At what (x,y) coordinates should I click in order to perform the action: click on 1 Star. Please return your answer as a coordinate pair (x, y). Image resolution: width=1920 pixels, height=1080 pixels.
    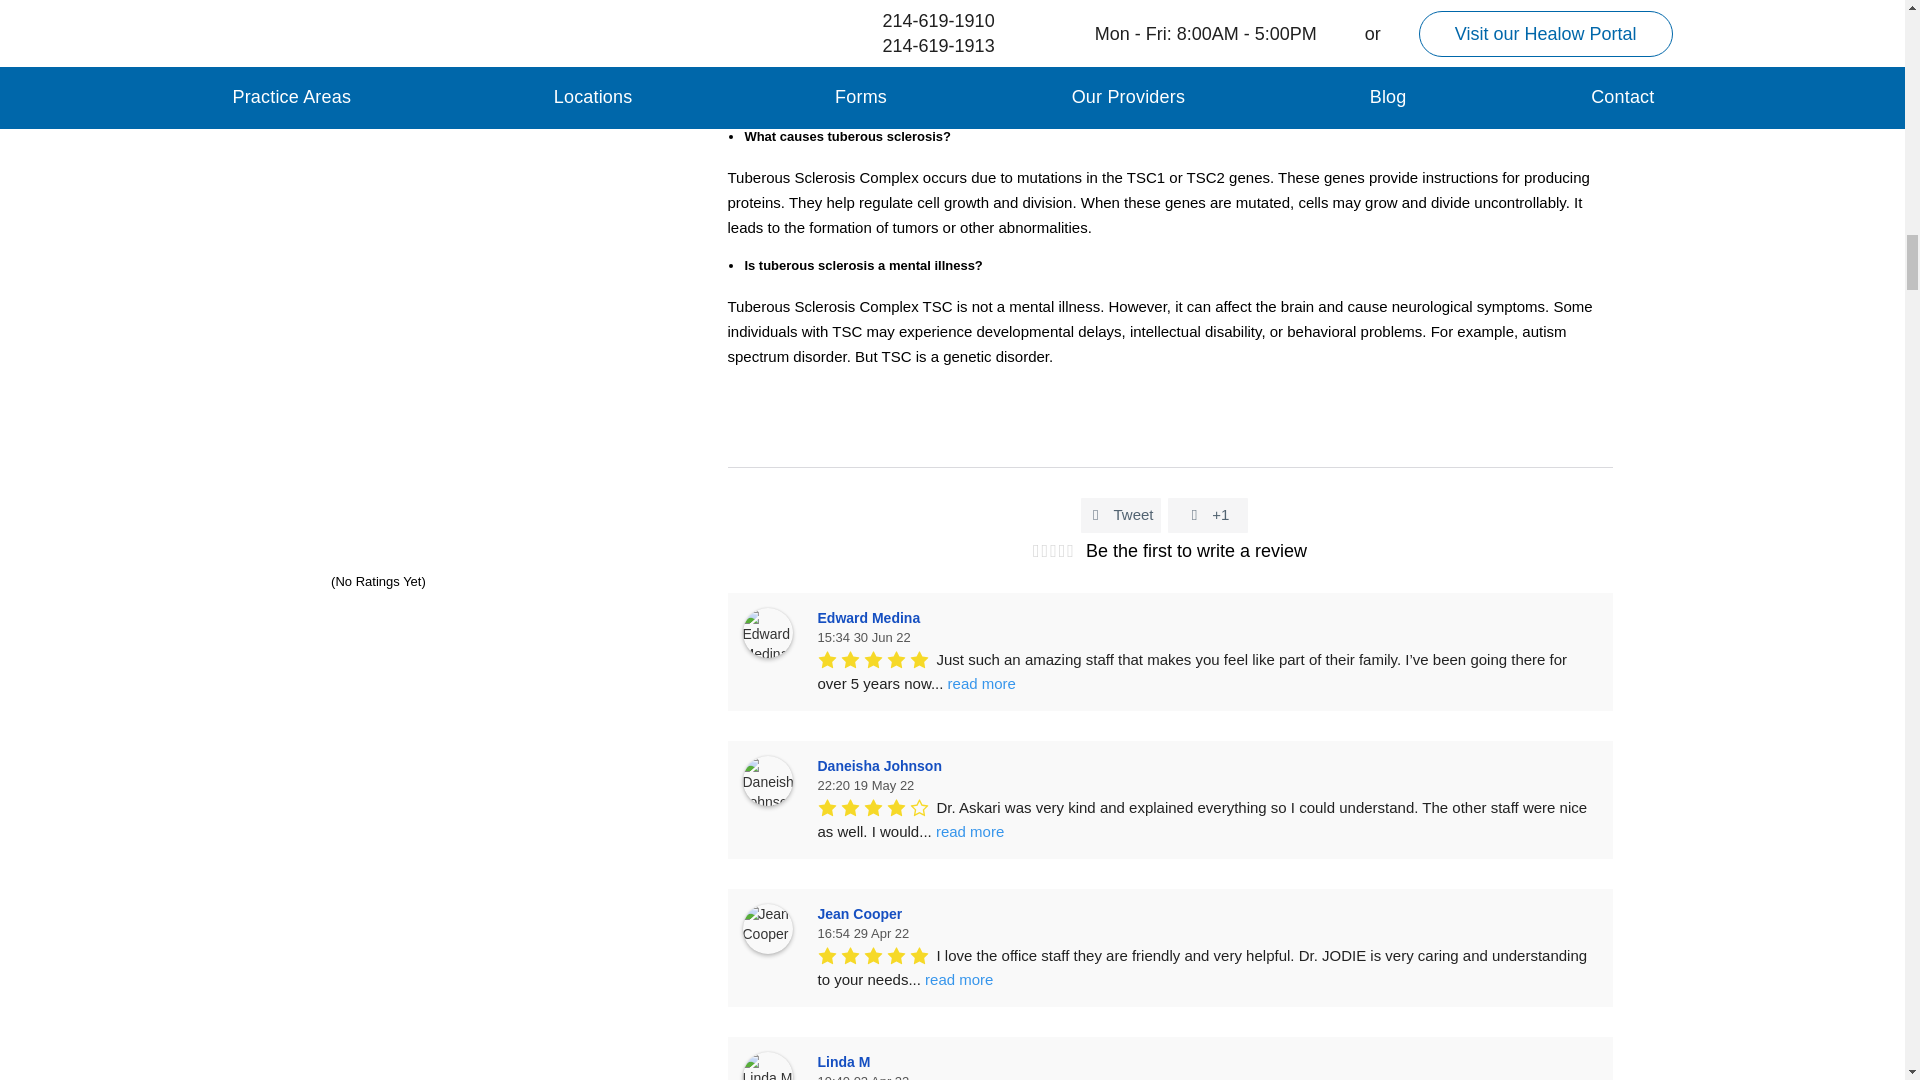
    Looking at the image, I should click on (256, 578).